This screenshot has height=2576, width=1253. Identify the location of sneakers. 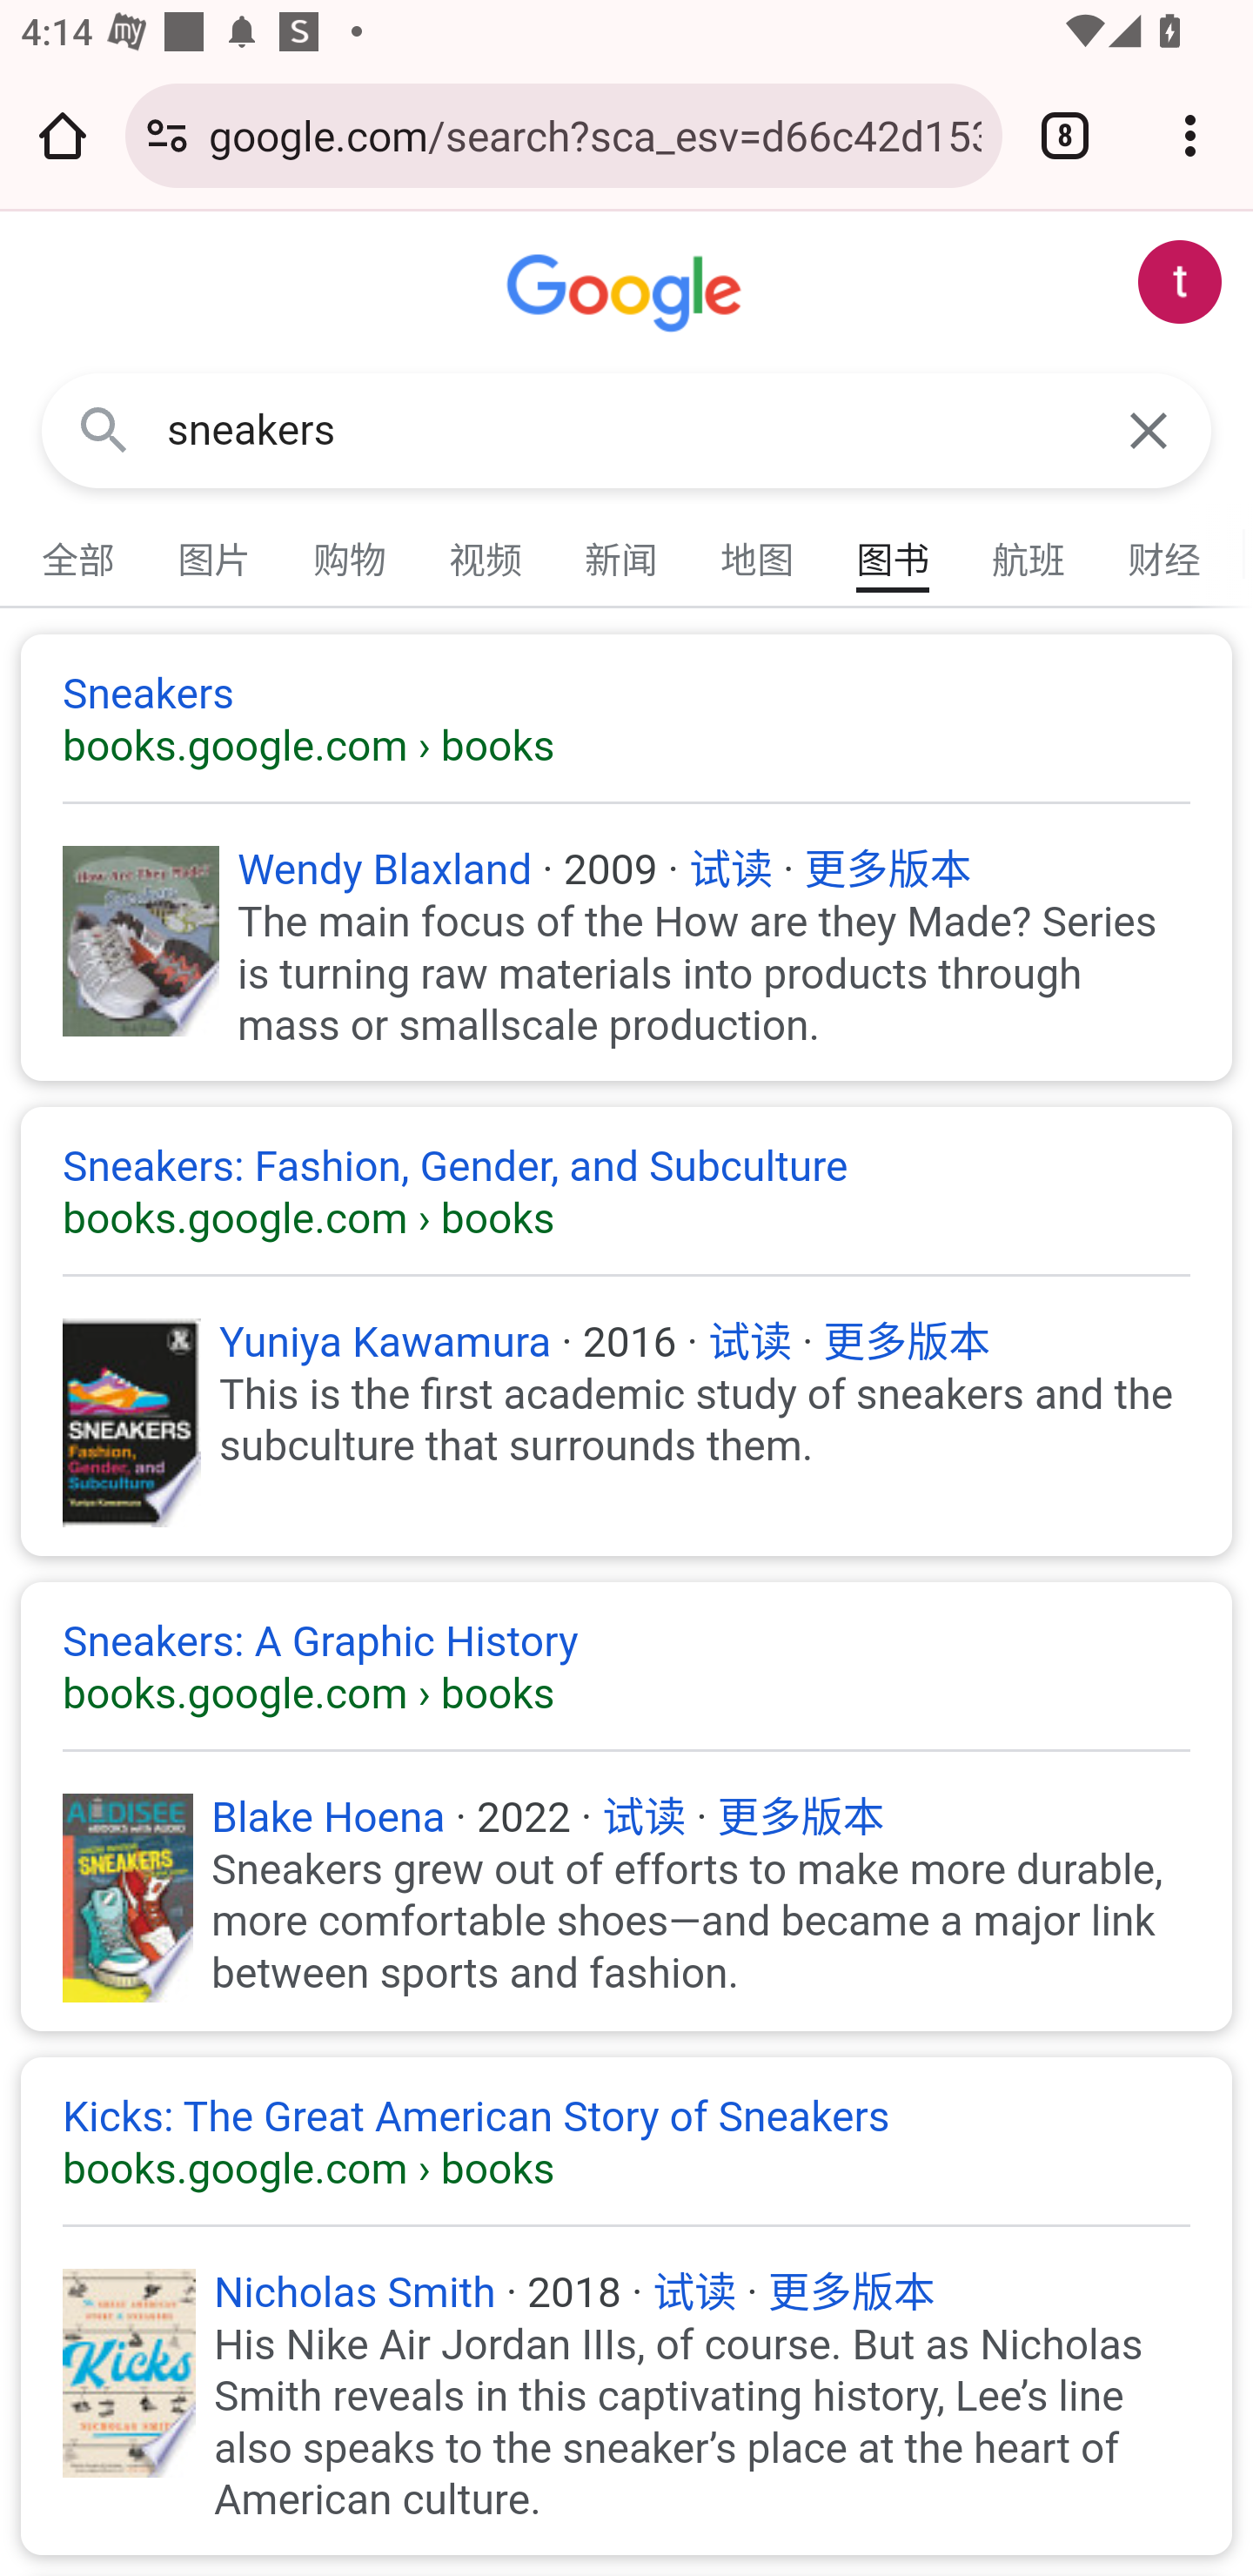
(626, 430).